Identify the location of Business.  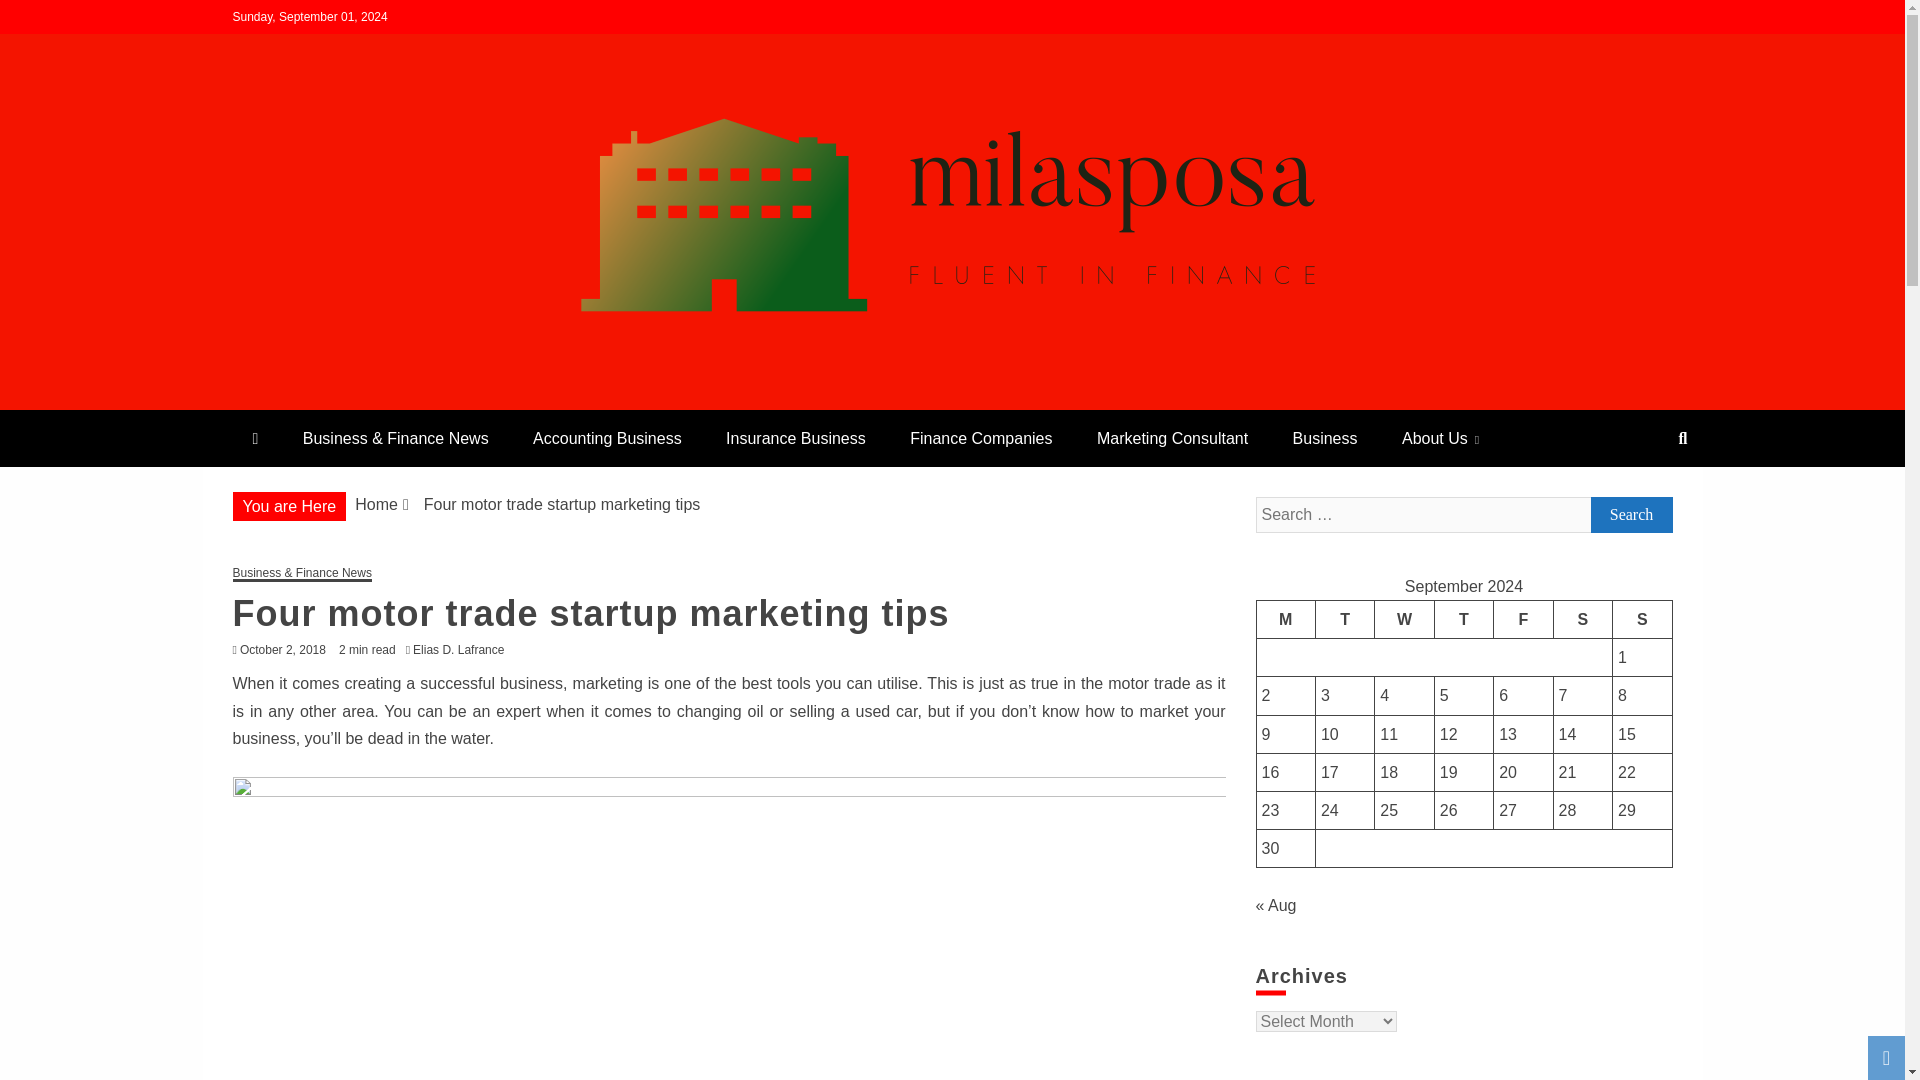
(1325, 438).